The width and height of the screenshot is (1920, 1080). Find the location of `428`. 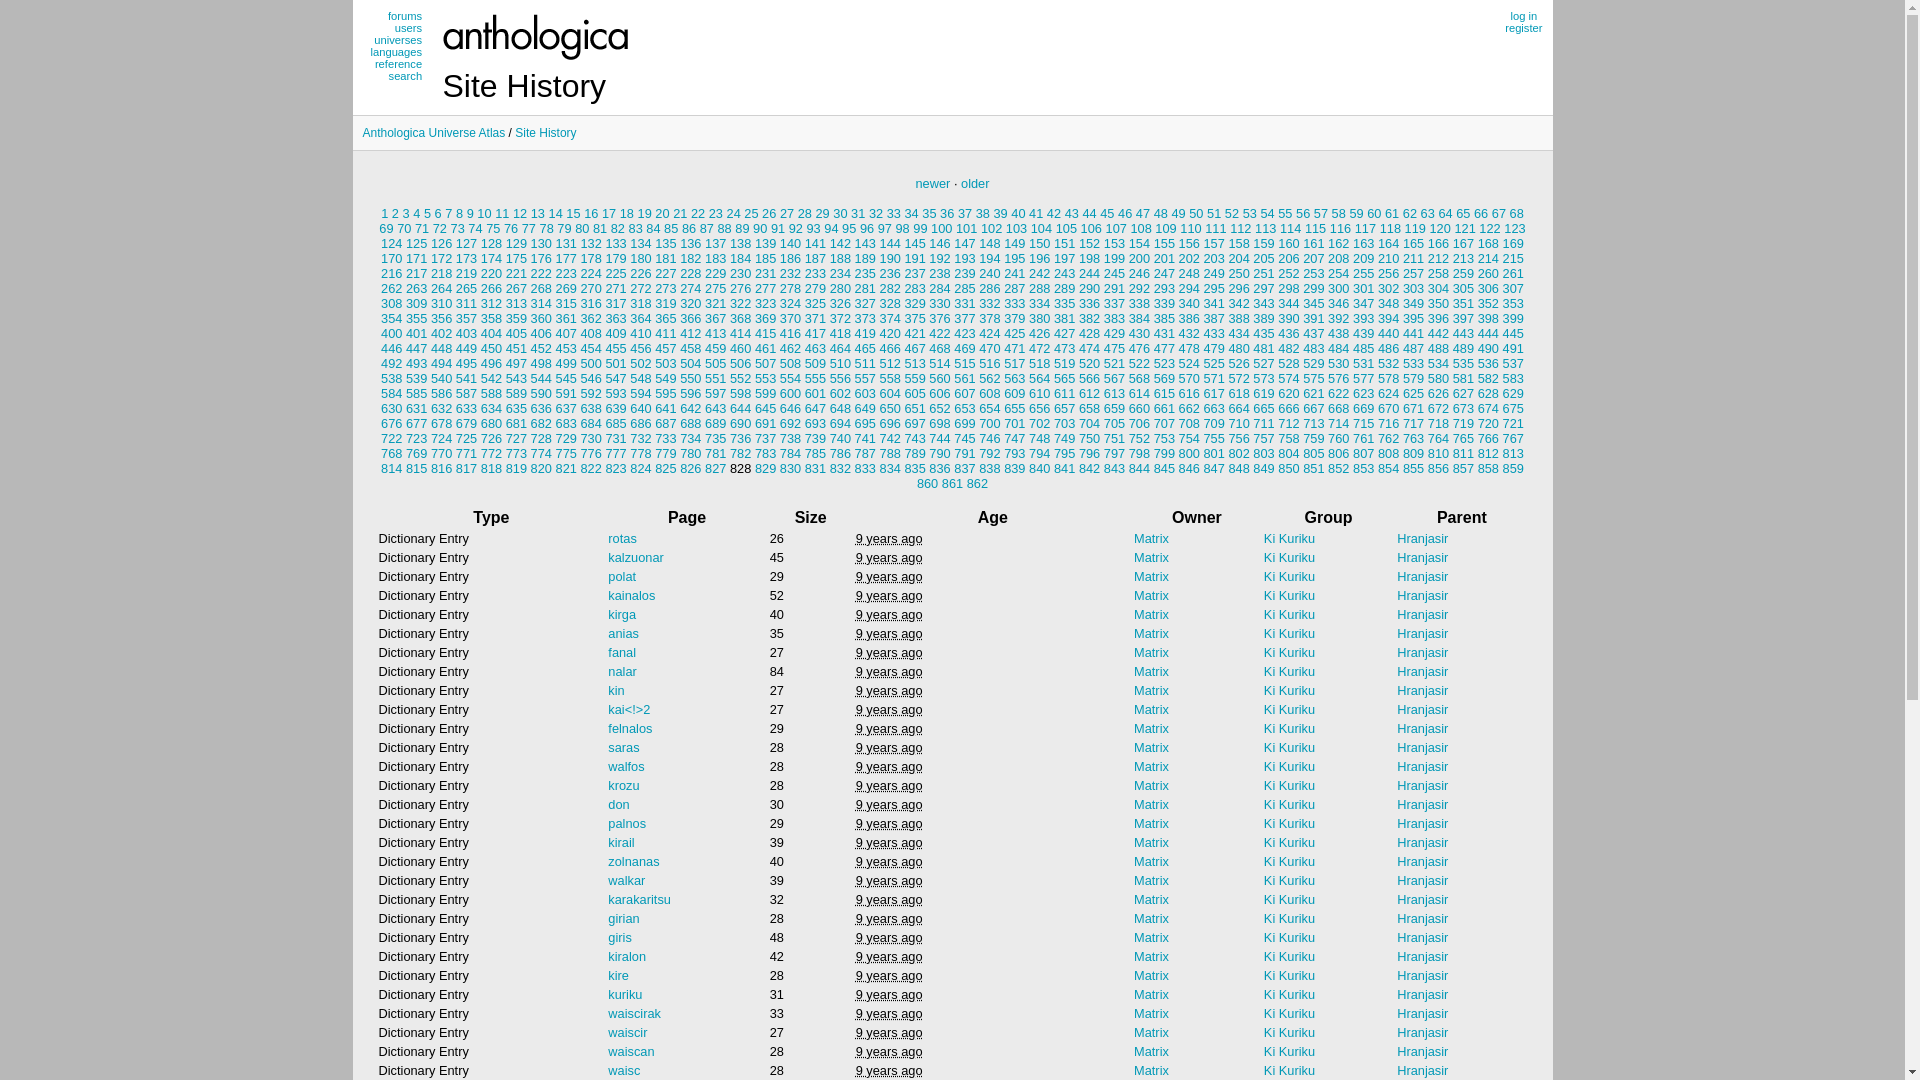

428 is located at coordinates (1090, 334).